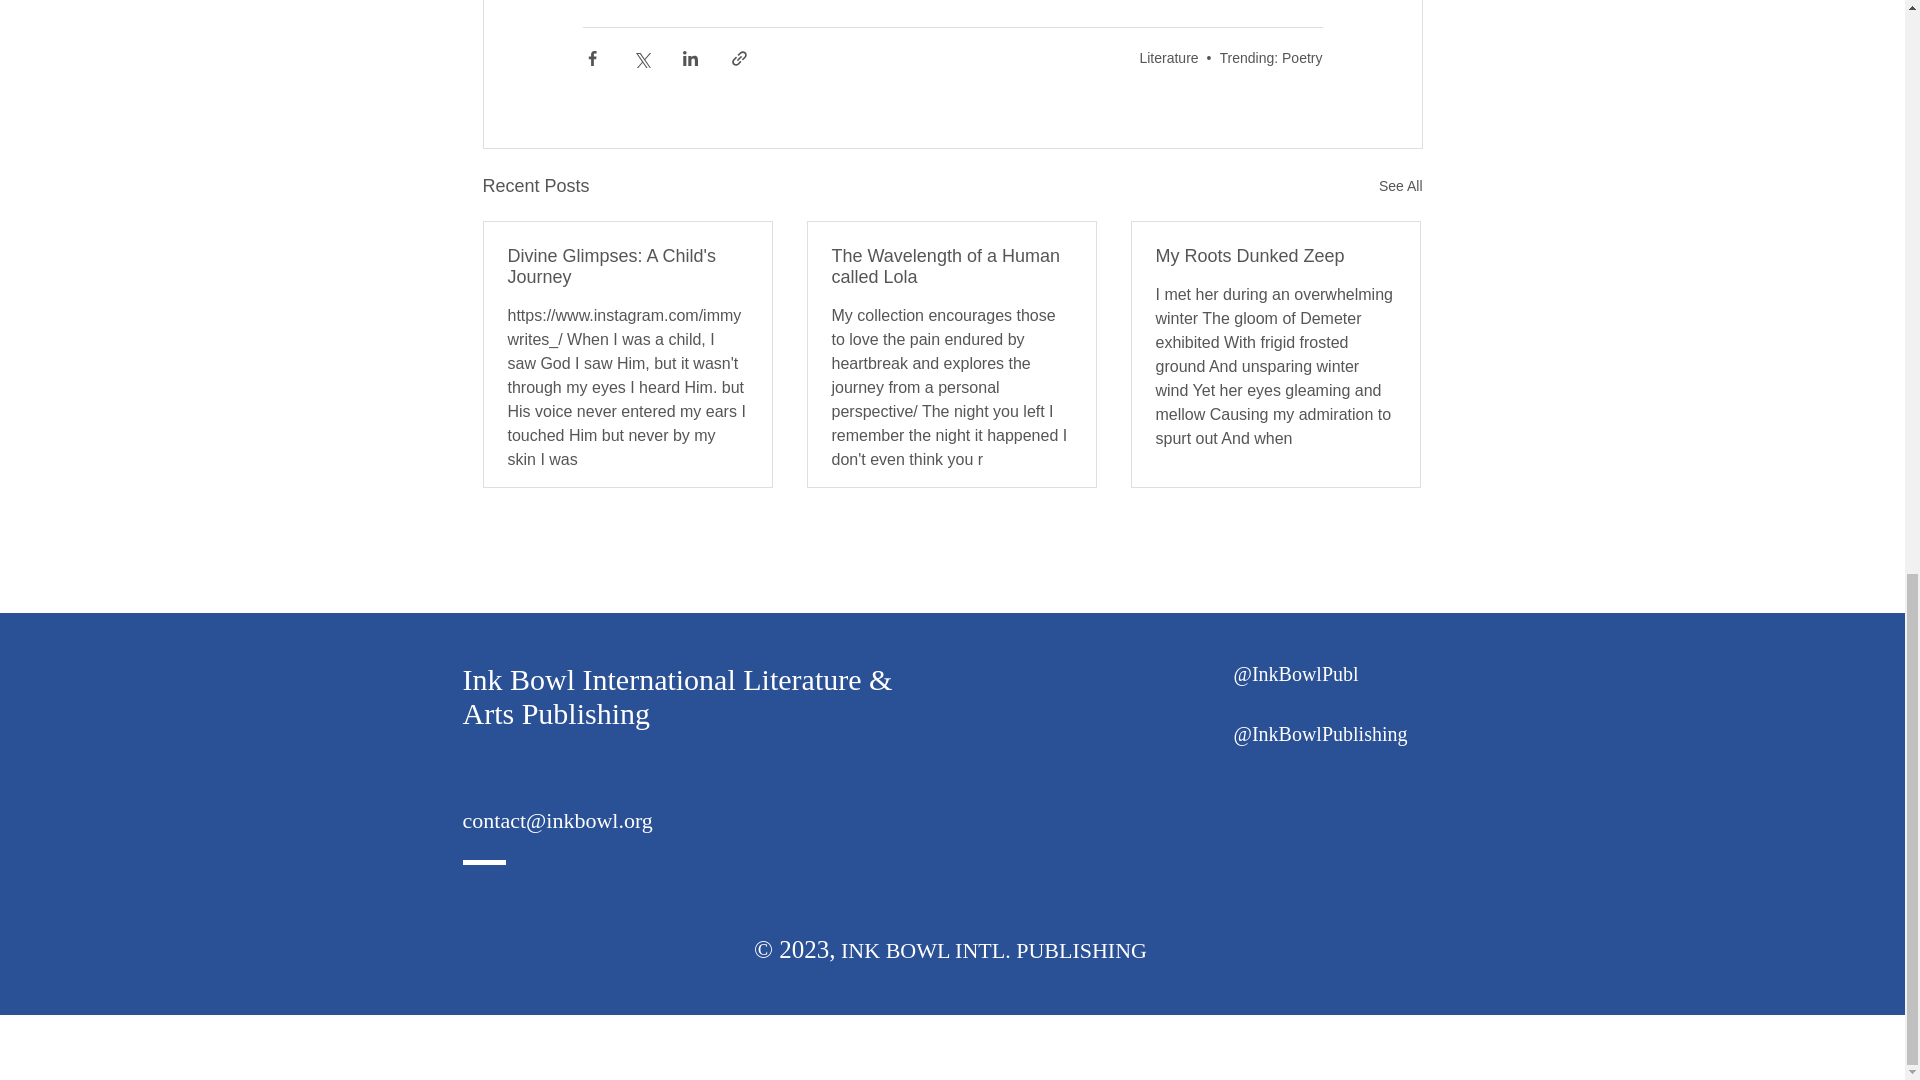 Image resolution: width=1920 pixels, height=1080 pixels. Describe the element at coordinates (951, 267) in the screenshot. I see `The Wavelength of a Human called Lola` at that location.